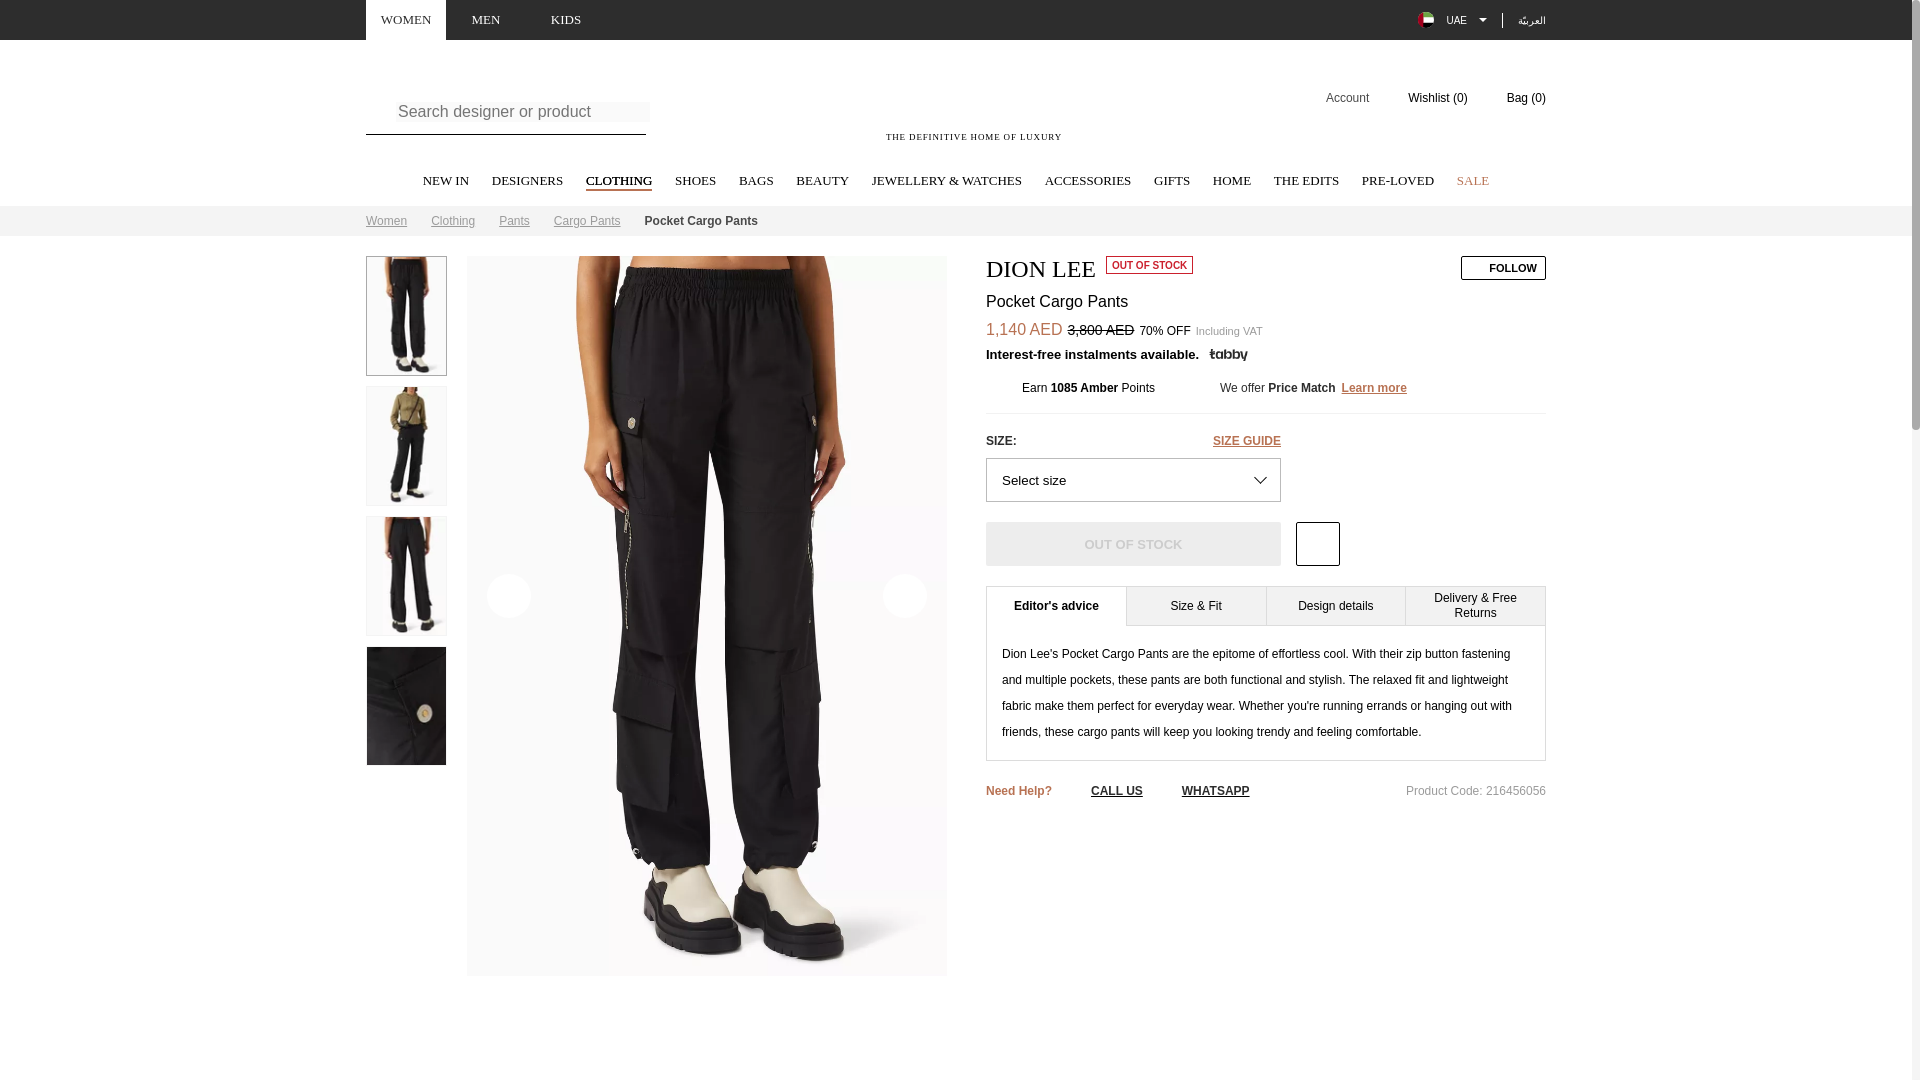  What do you see at coordinates (445, 182) in the screenshot?
I see `NEW IN` at bounding box center [445, 182].